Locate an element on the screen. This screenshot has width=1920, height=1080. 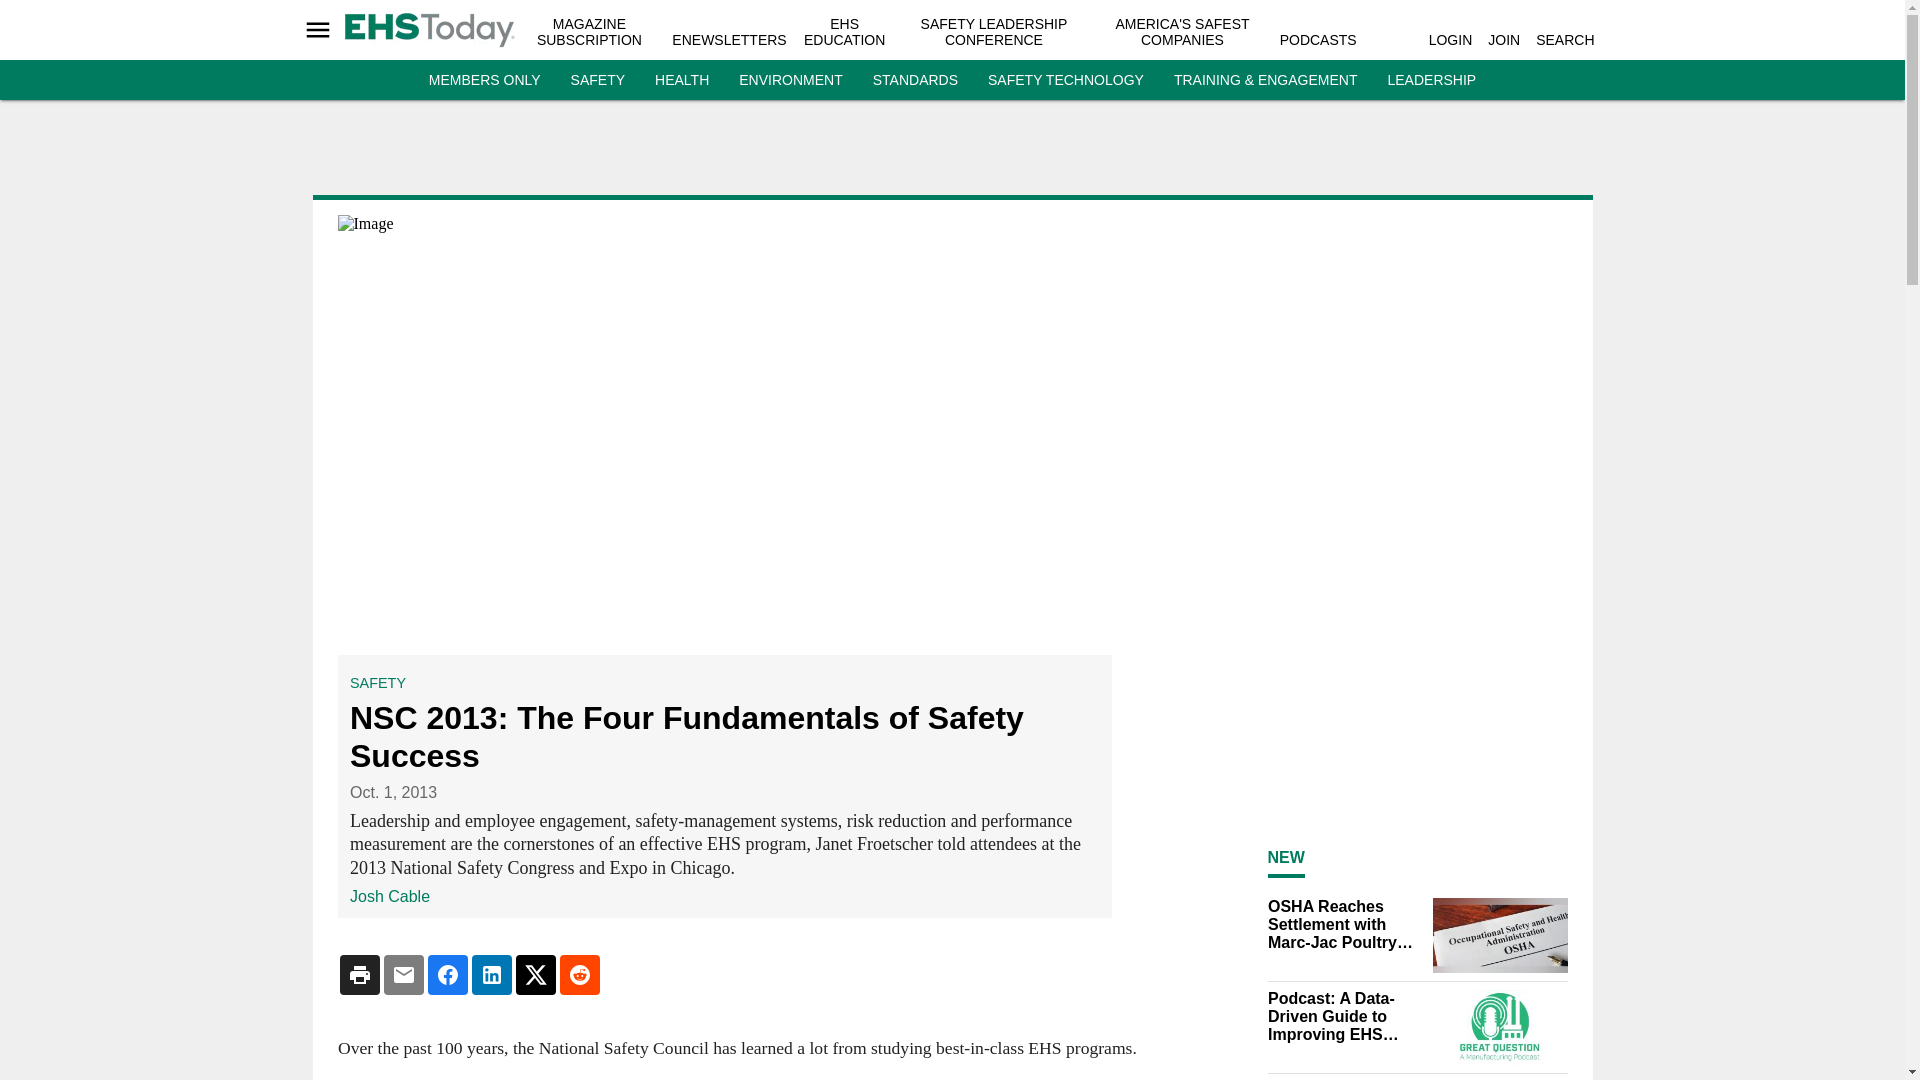
LEADERSHIP is located at coordinates (1431, 80).